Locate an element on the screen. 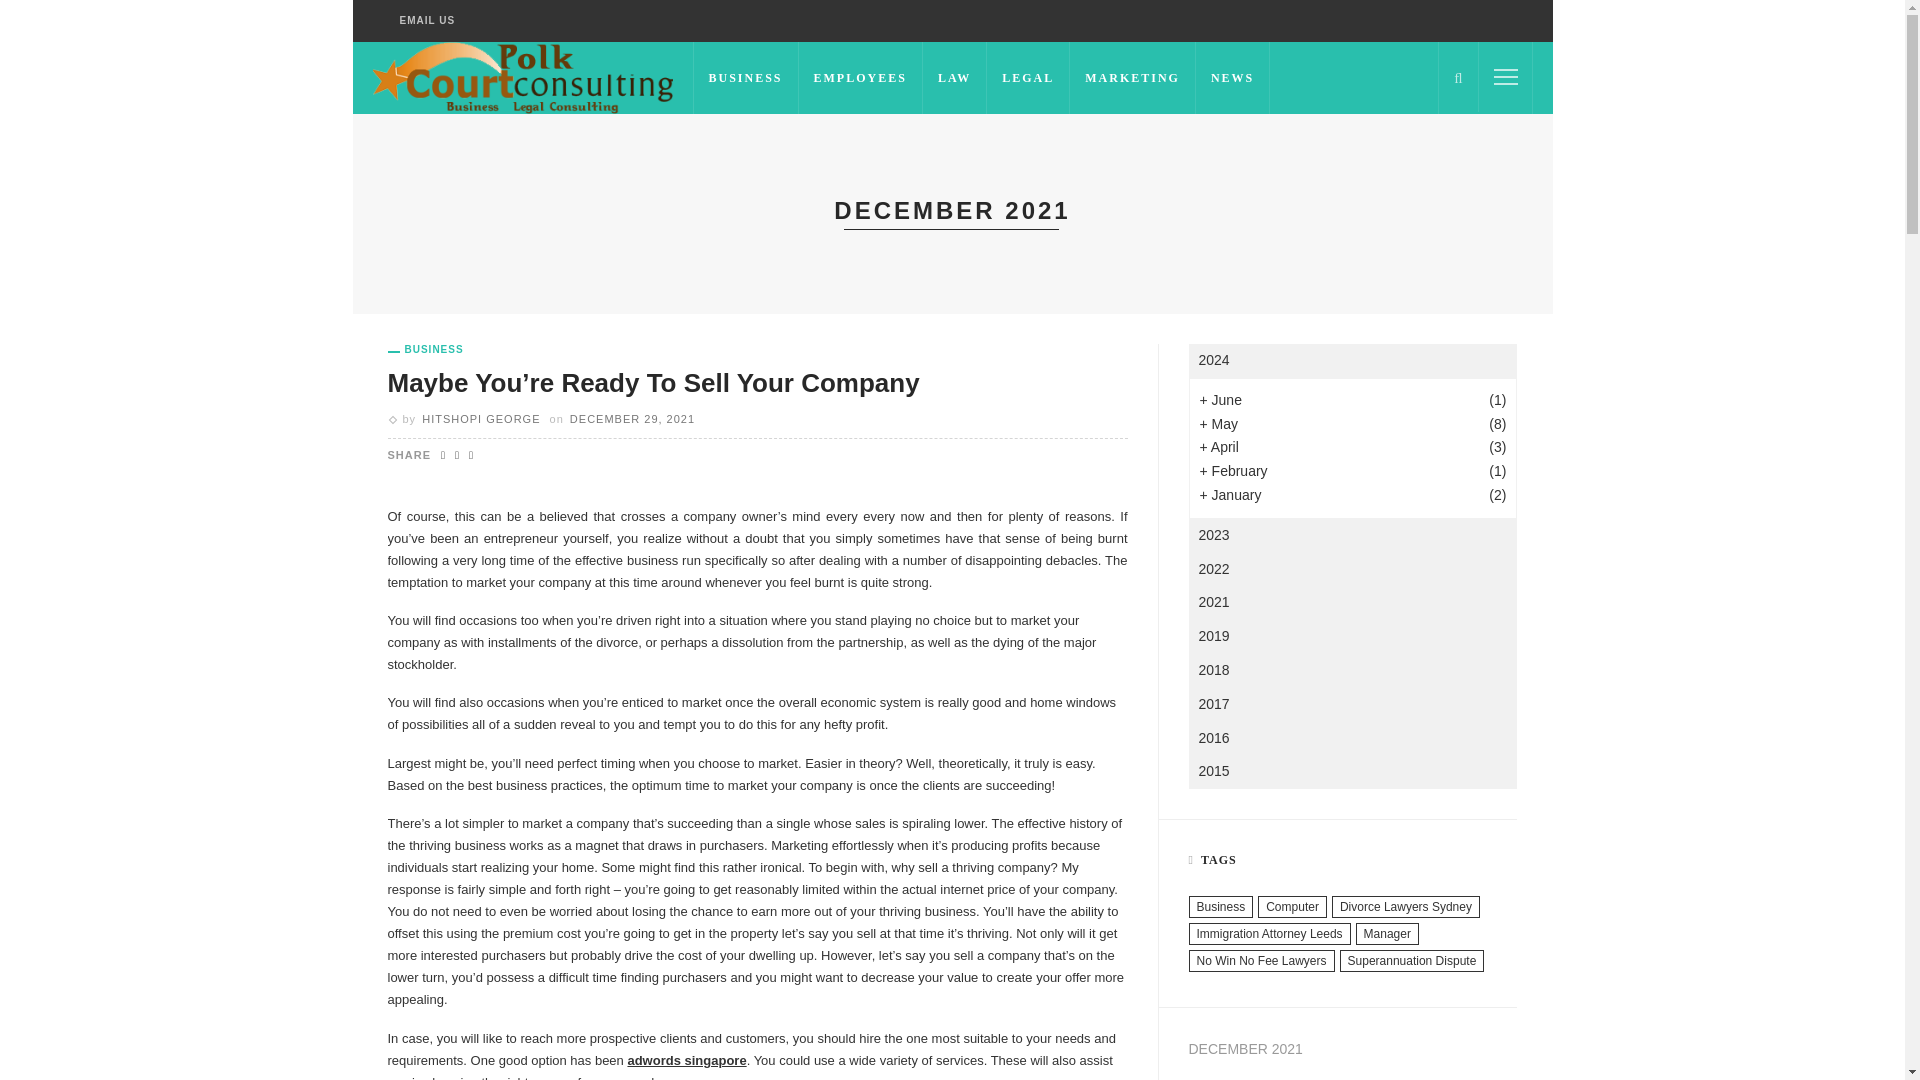  Wednesday is located at coordinates (1305, 1076).